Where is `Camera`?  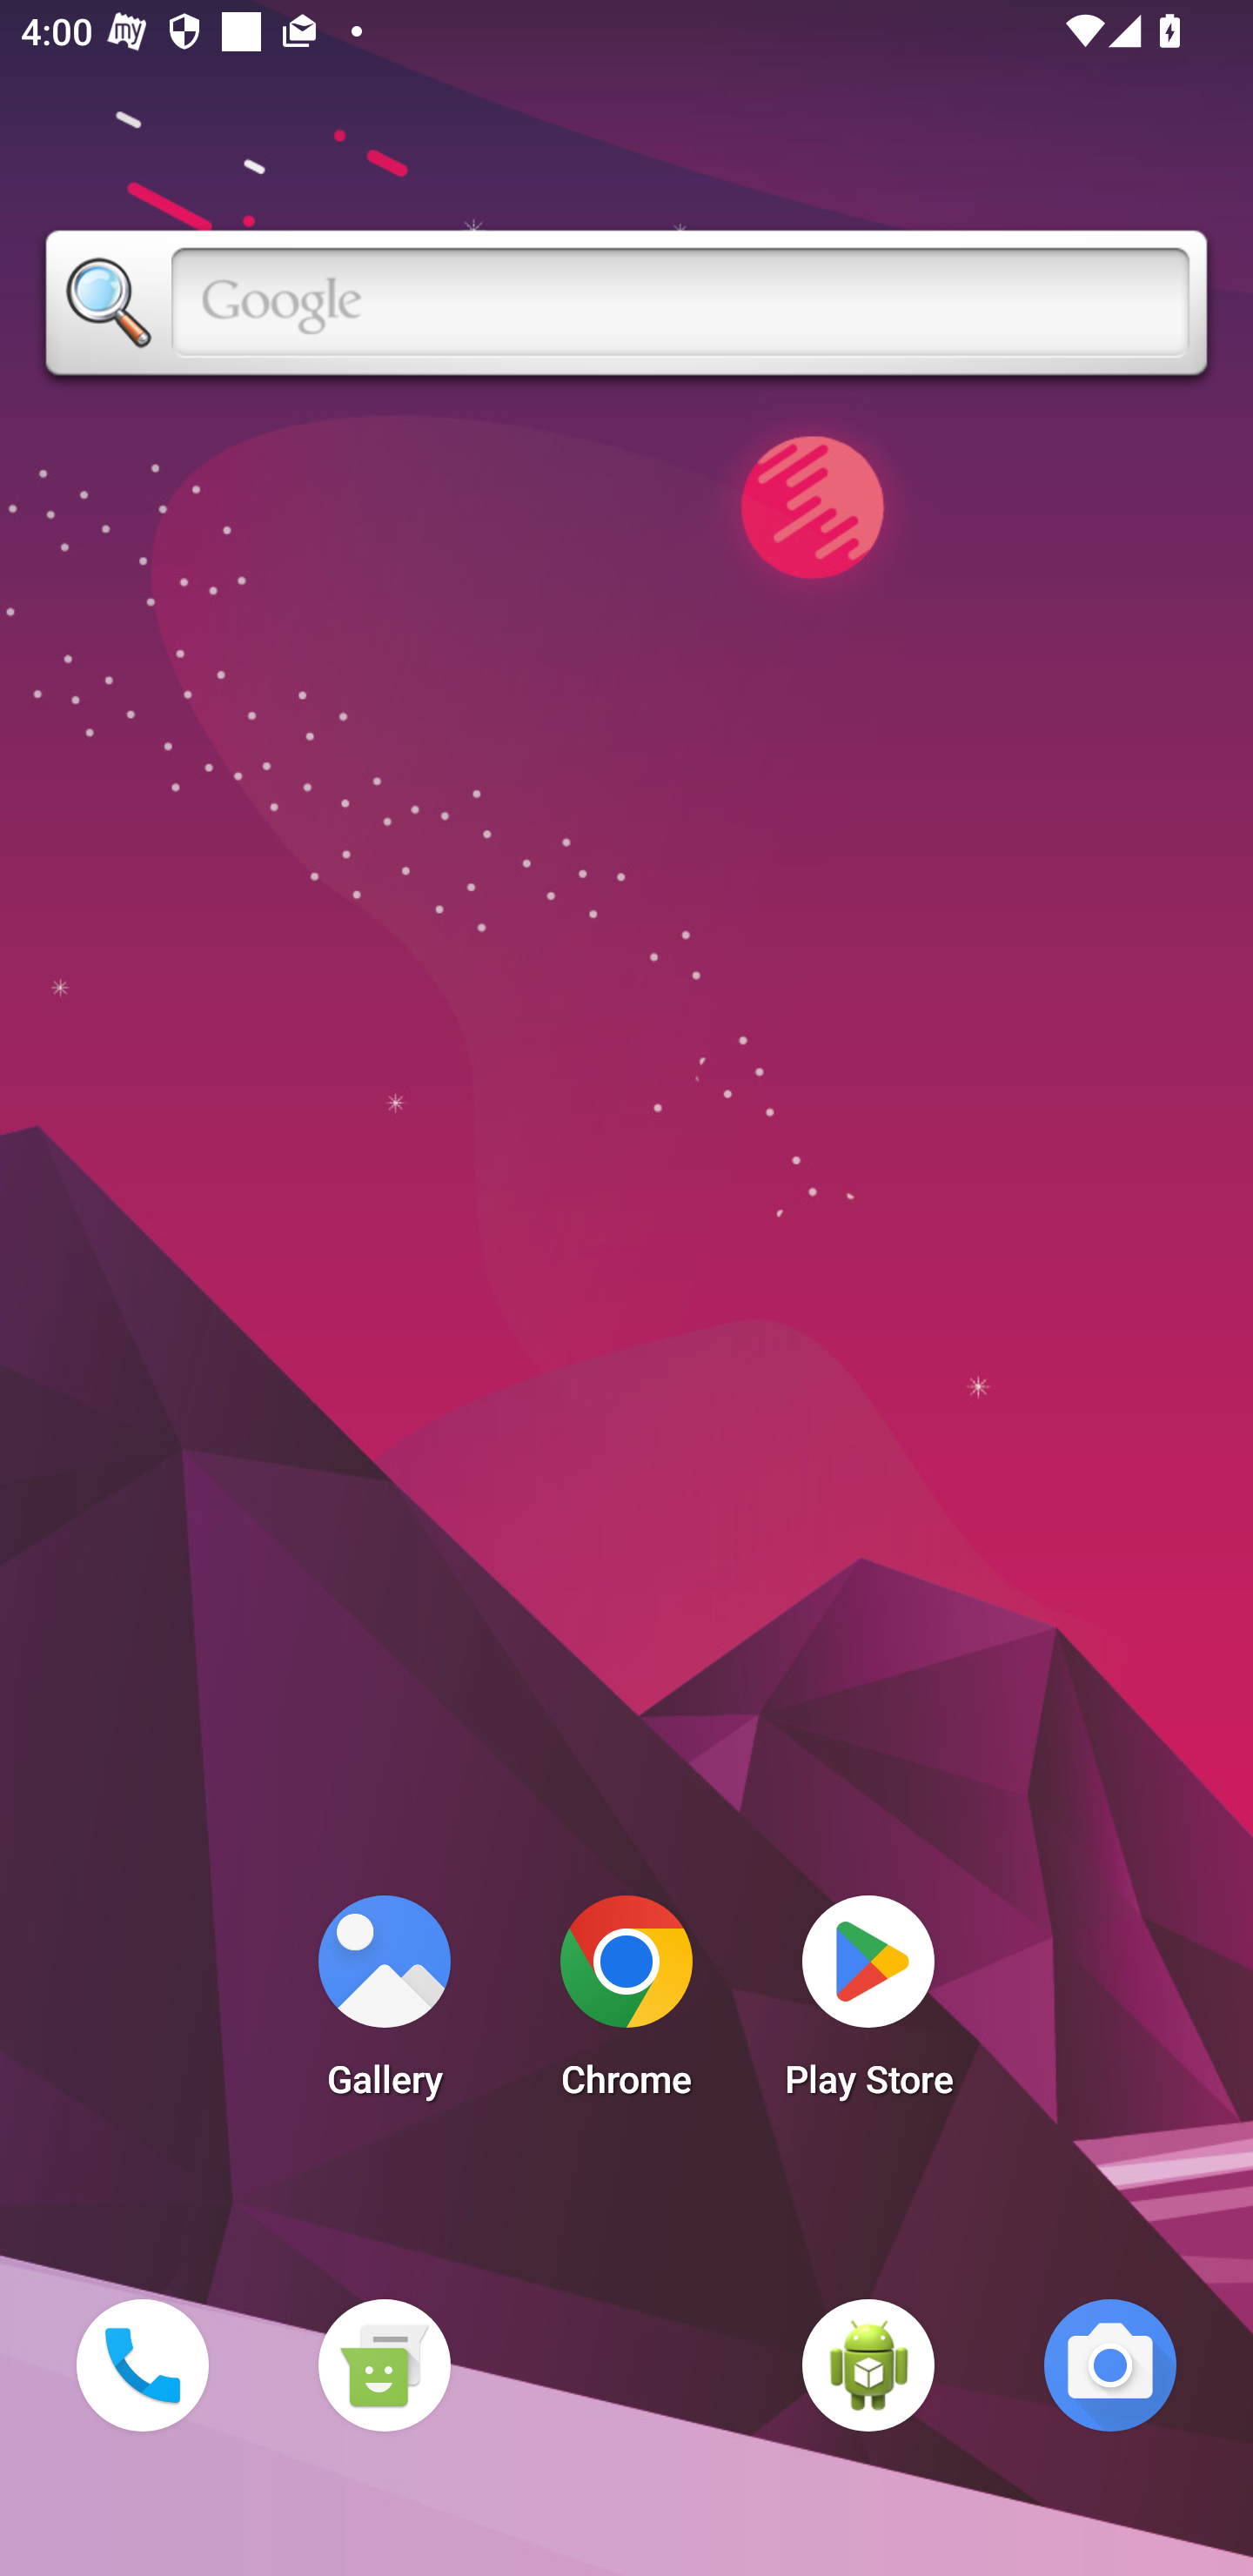 Camera is located at coordinates (1110, 2365).